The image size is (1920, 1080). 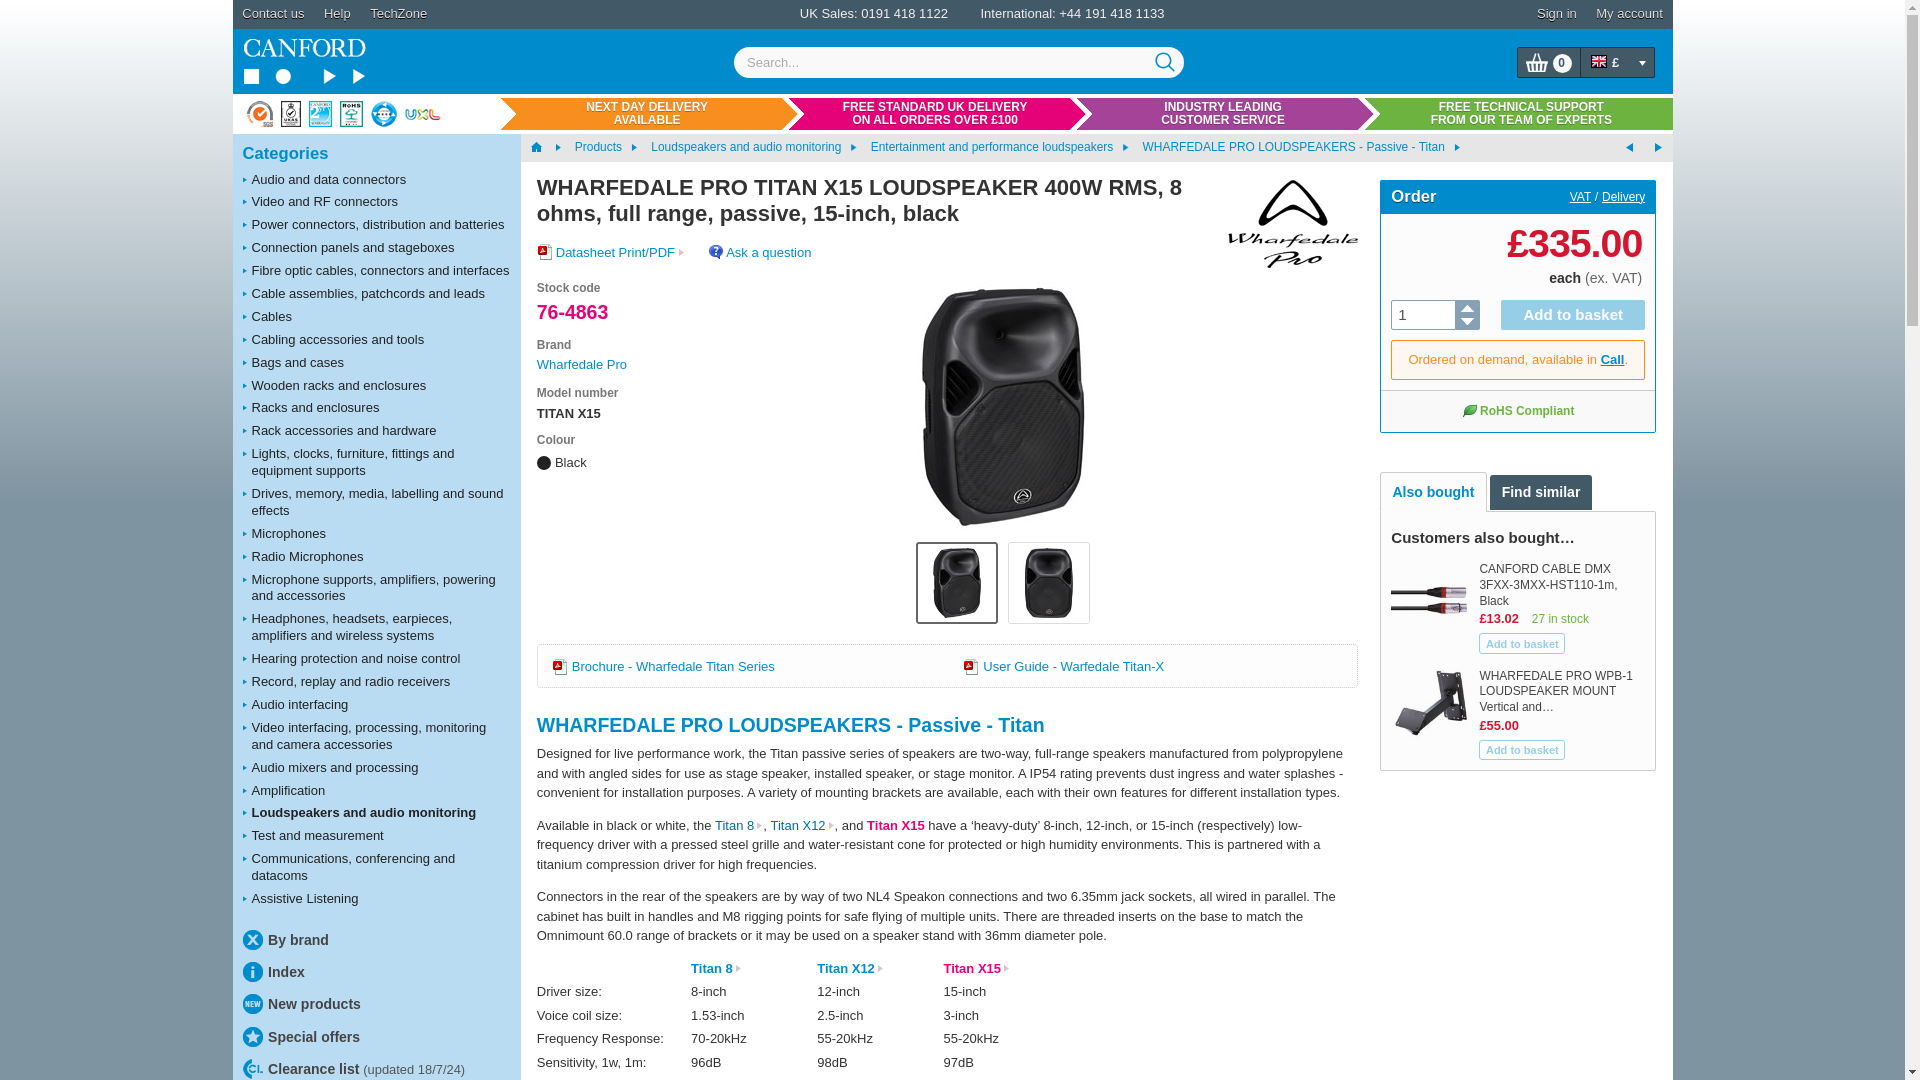 What do you see at coordinates (273, 14) in the screenshot?
I see `Contact us` at bounding box center [273, 14].